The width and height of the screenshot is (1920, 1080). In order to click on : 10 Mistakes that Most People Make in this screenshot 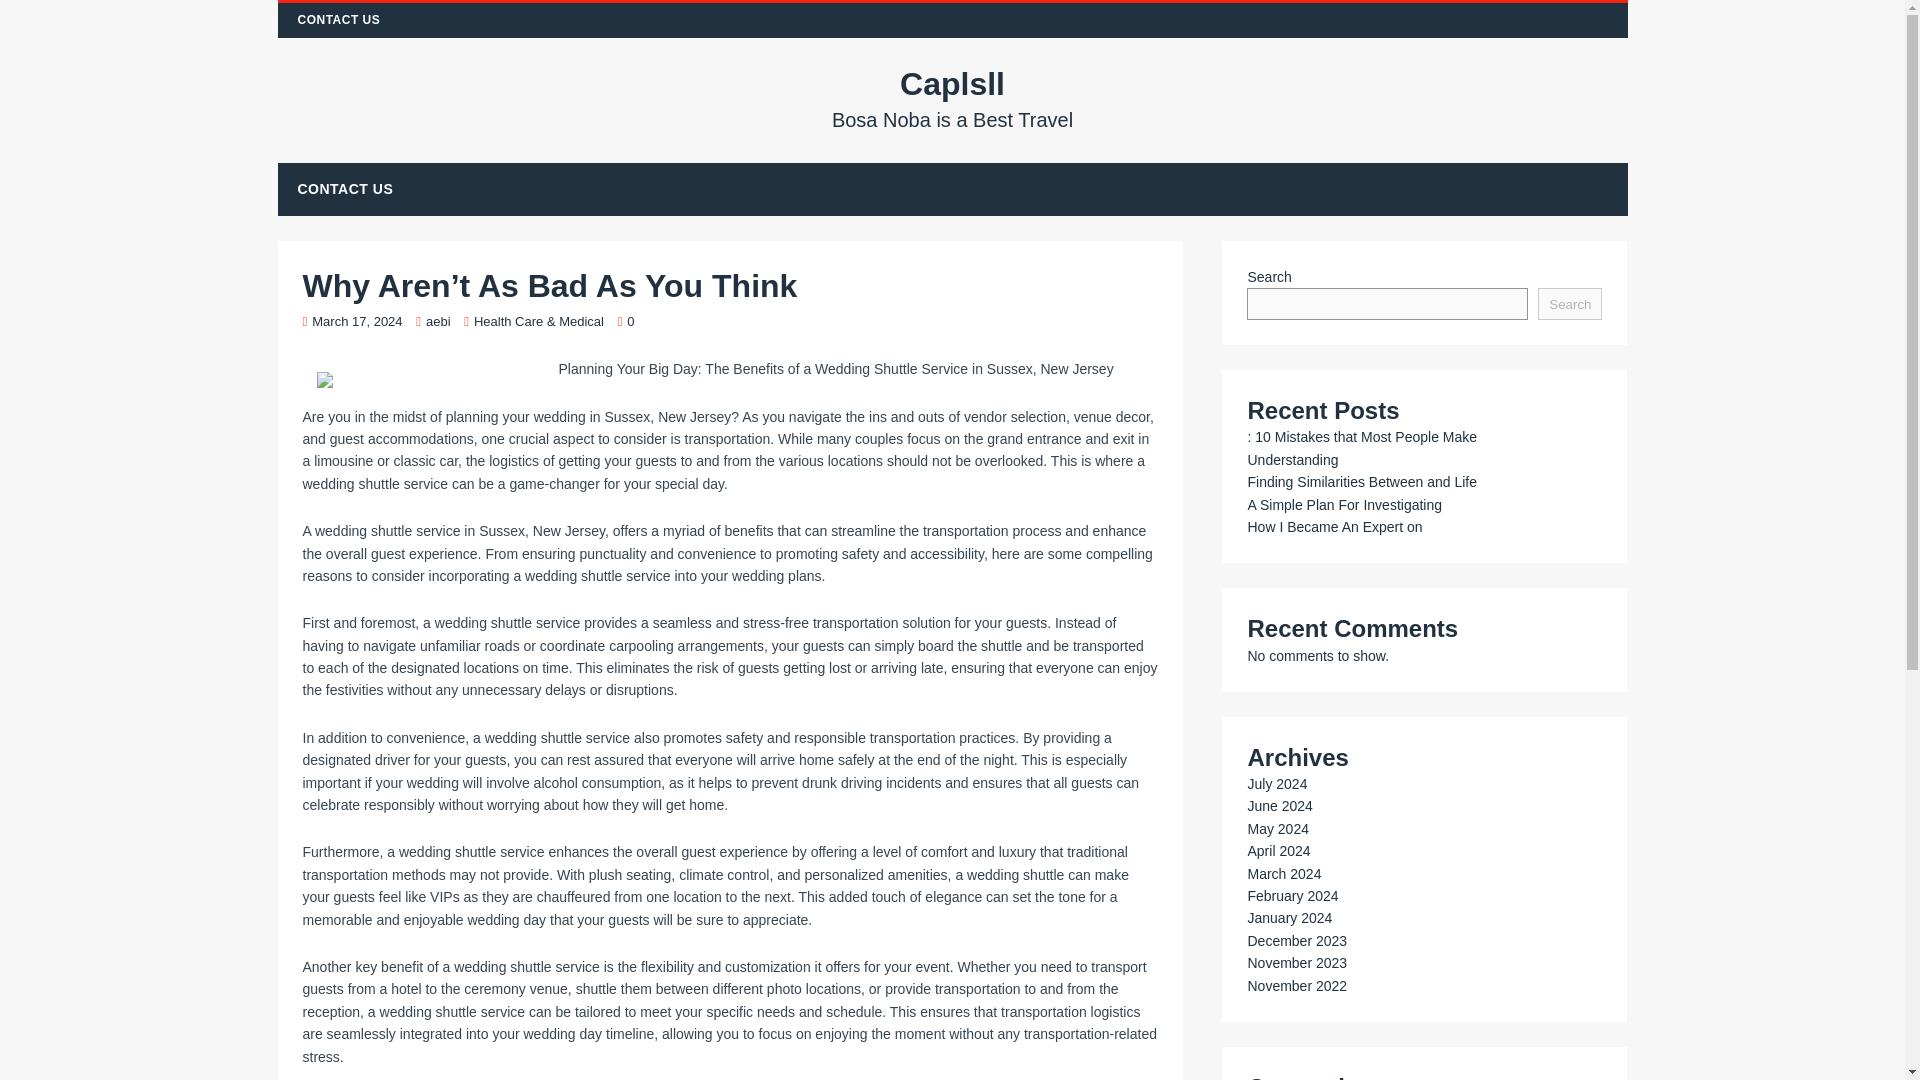, I will do `click(1361, 436)`.